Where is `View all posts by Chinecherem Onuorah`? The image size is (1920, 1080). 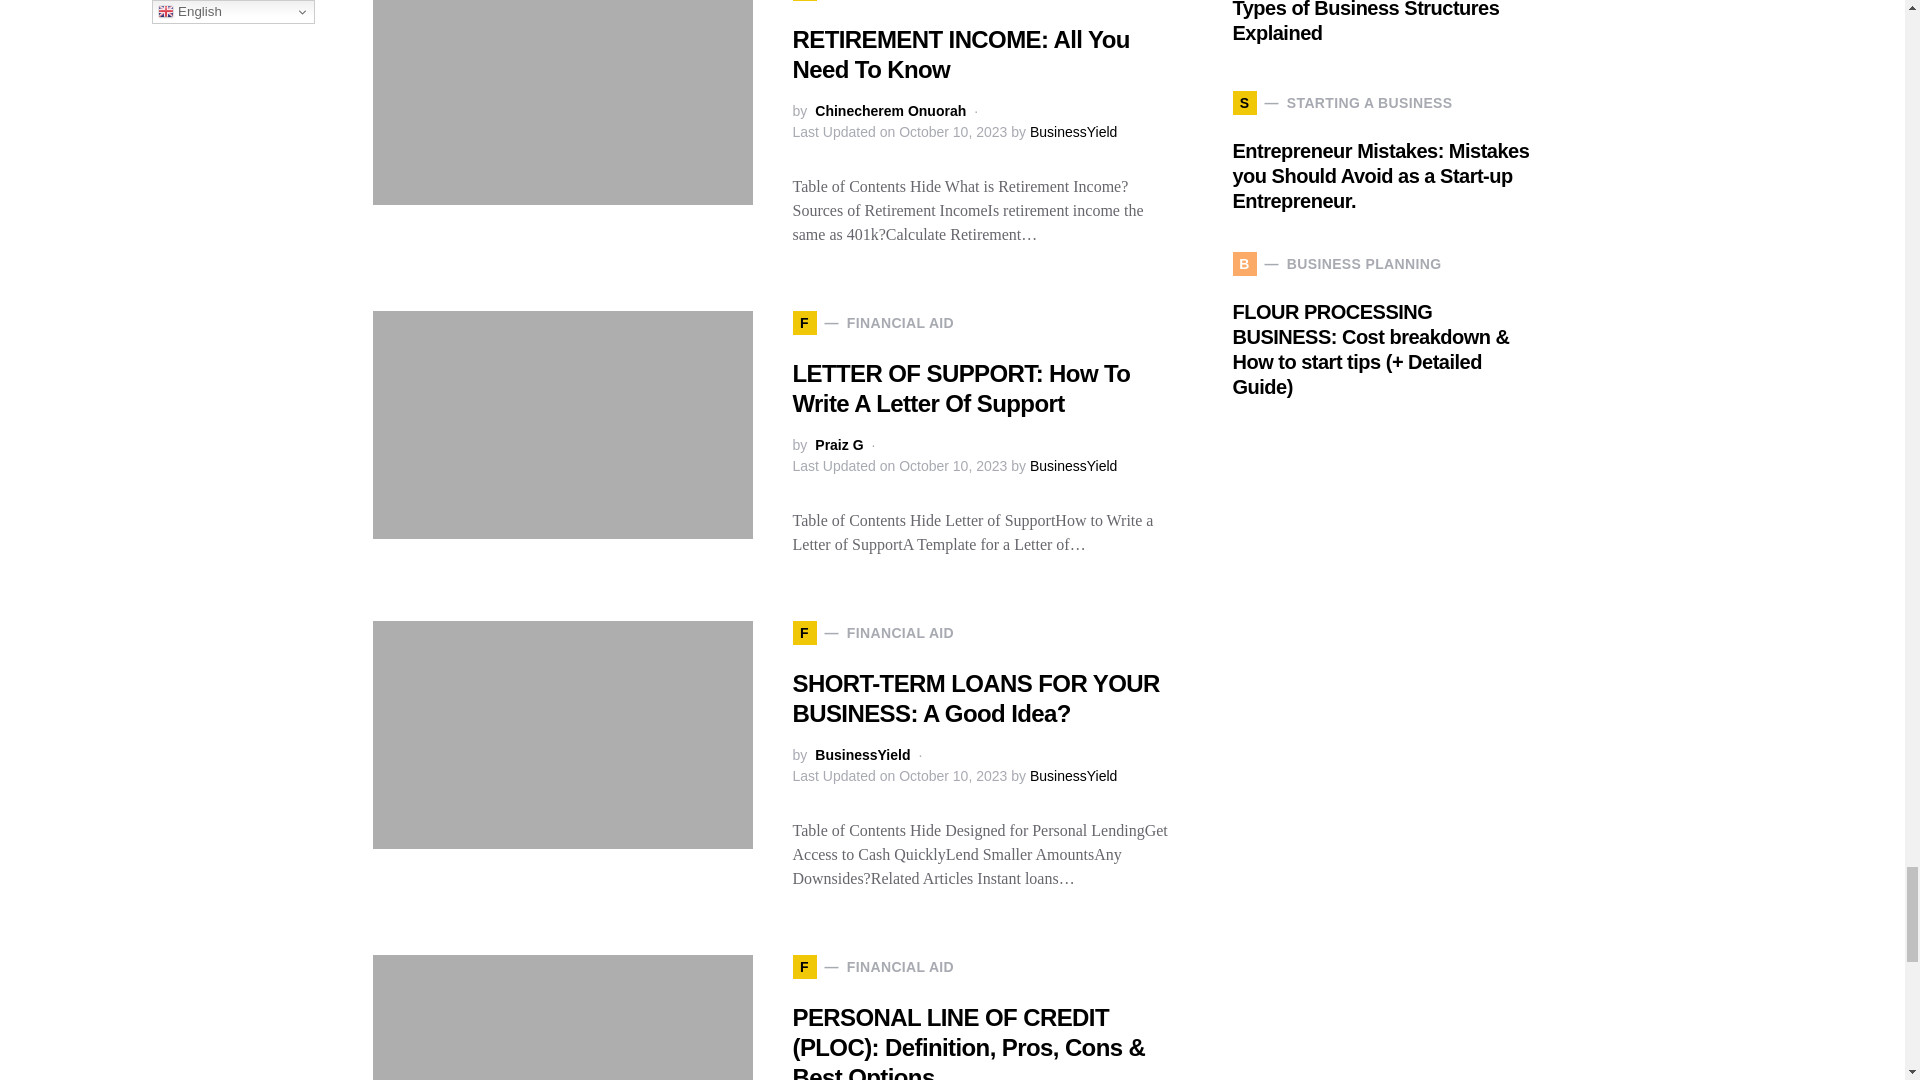 View all posts by Chinecherem Onuorah is located at coordinates (890, 112).